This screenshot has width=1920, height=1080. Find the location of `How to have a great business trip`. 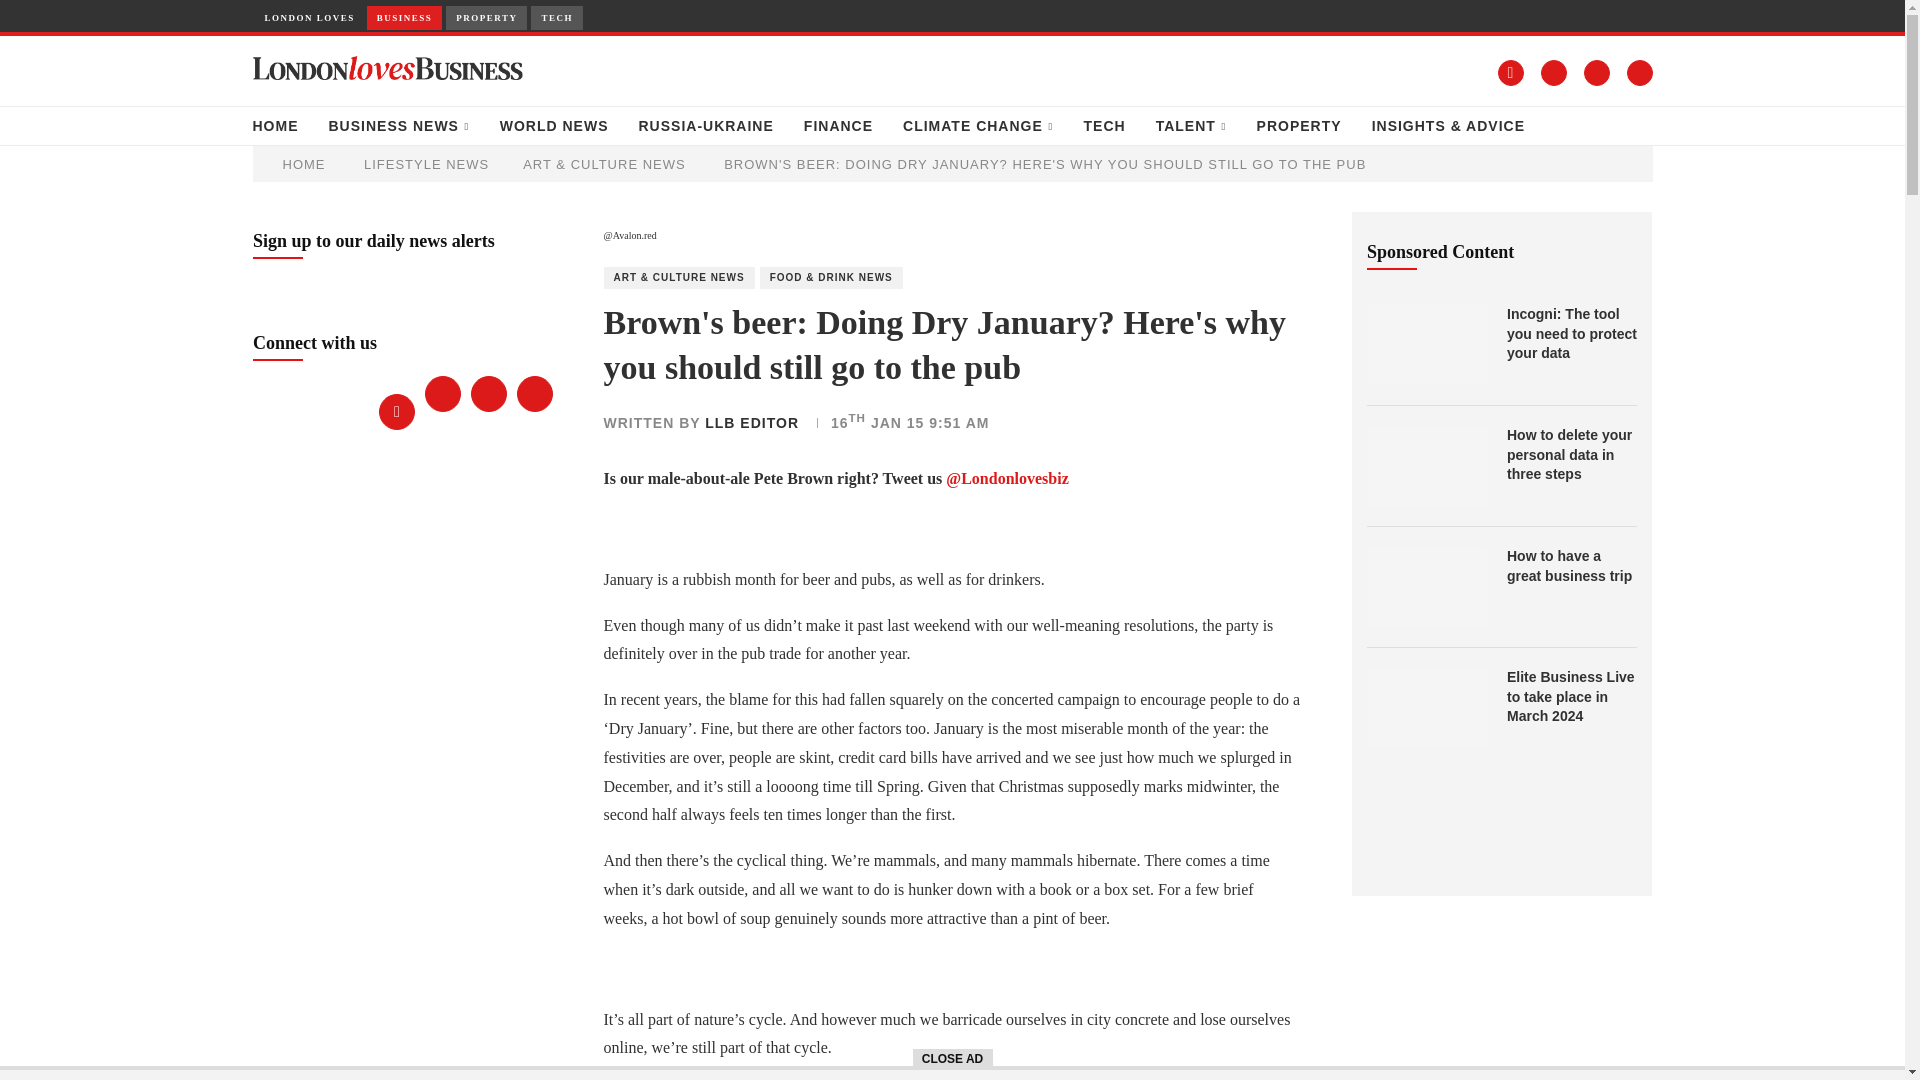

How to have a great business trip is located at coordinates (1426, 586).